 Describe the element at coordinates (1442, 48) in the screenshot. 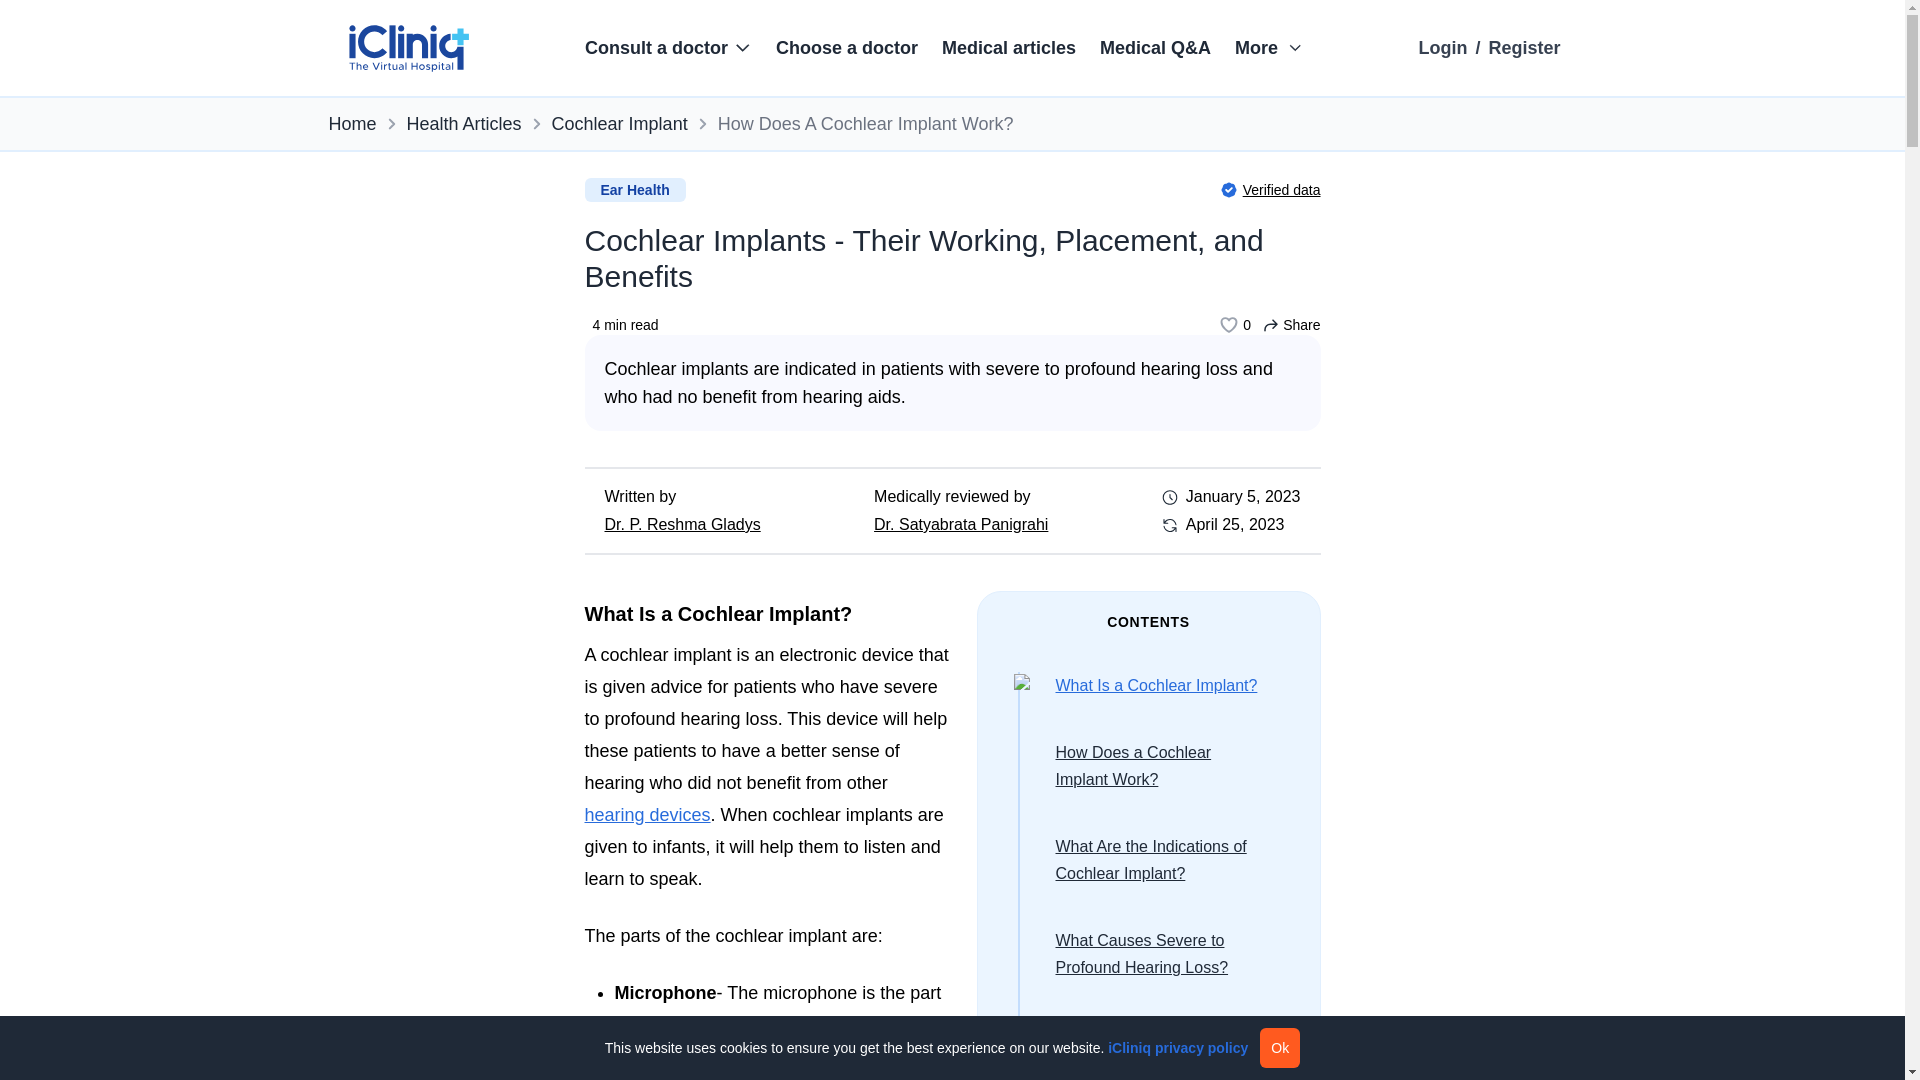

I see `Login` at that location.